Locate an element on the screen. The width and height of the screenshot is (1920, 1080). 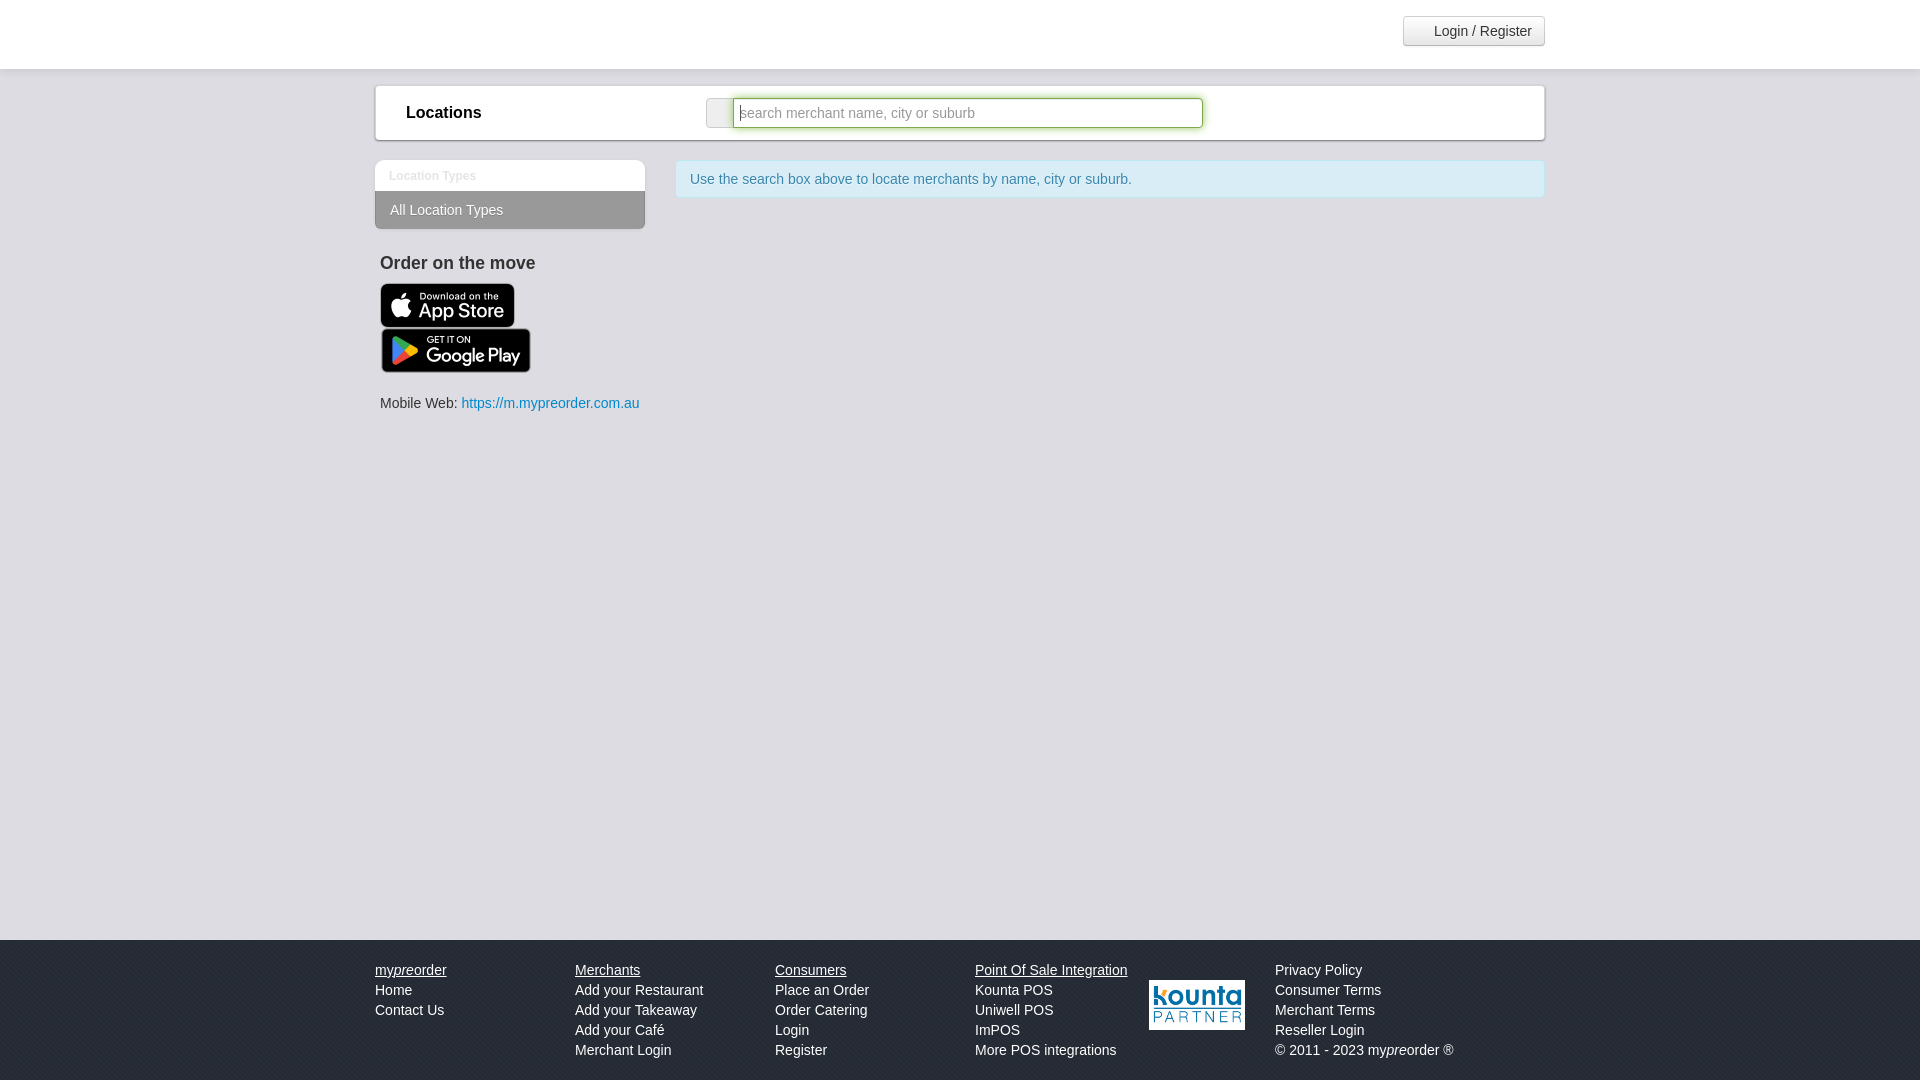
Point Of Sale Integration is located at coordinates (1052, 970).